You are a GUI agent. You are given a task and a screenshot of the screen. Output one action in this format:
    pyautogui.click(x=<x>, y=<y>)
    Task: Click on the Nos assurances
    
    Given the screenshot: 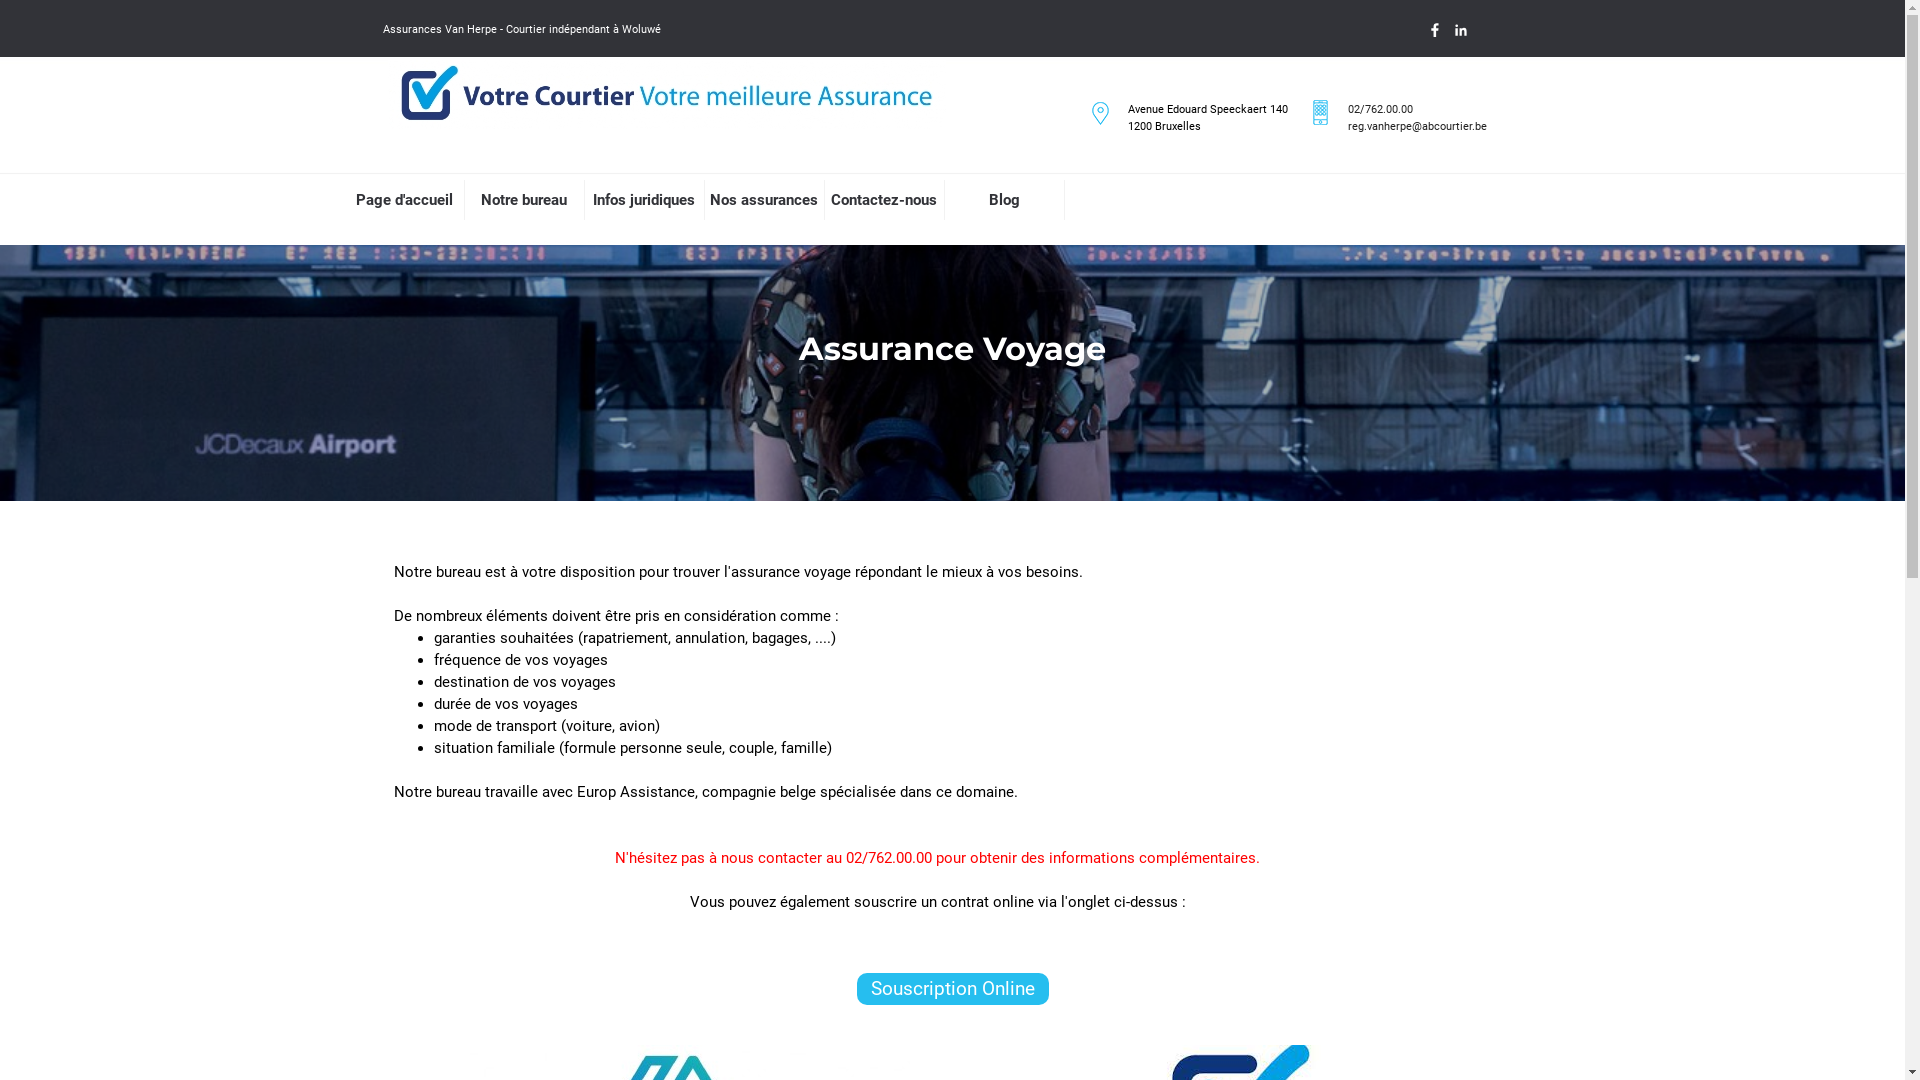 What is the action you would take?
    pyautogui.click(x=764, y=200)
    